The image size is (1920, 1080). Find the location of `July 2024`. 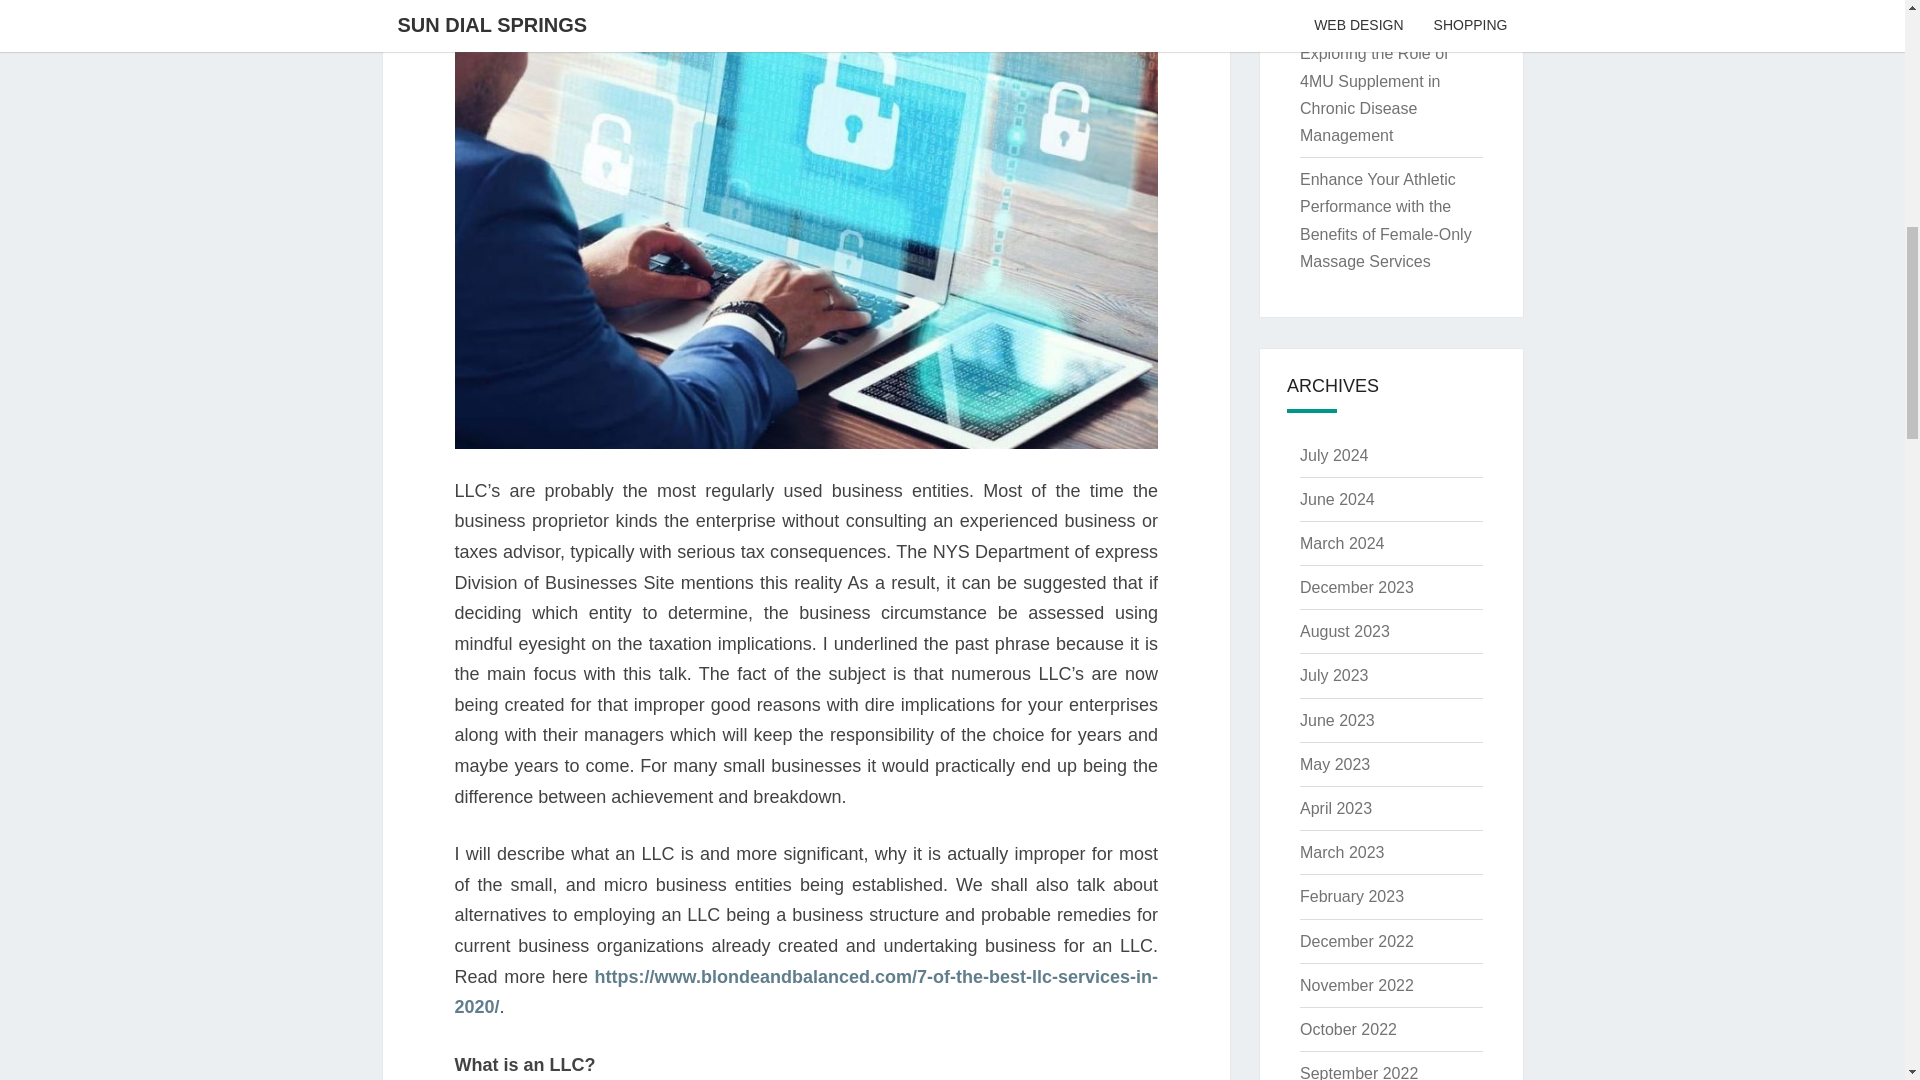

July 2024 is located at coordinates (1334, 456).